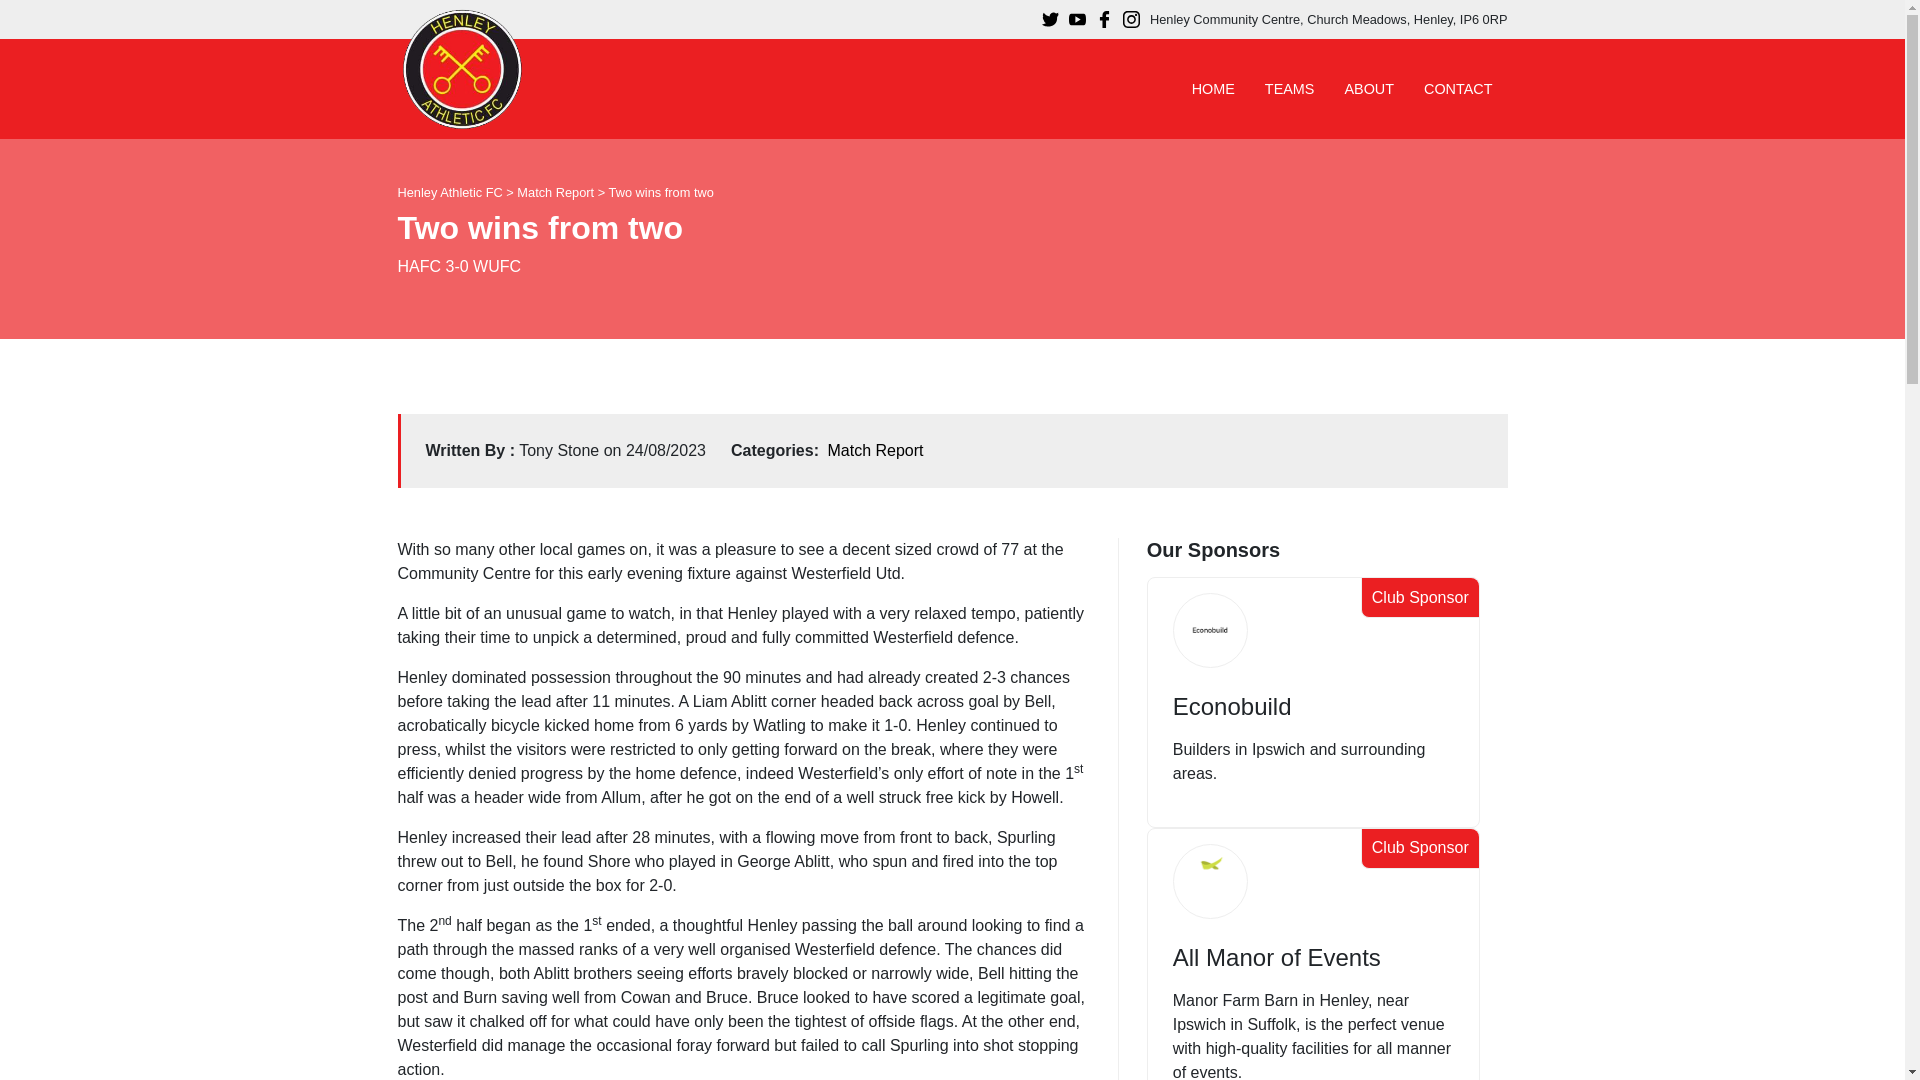 This screenshot has height=1080, width=1920. What do you see at coordinates (1458, 88) in the screenshot?
I see `CONTACT` at bounding box center [1458, 88].